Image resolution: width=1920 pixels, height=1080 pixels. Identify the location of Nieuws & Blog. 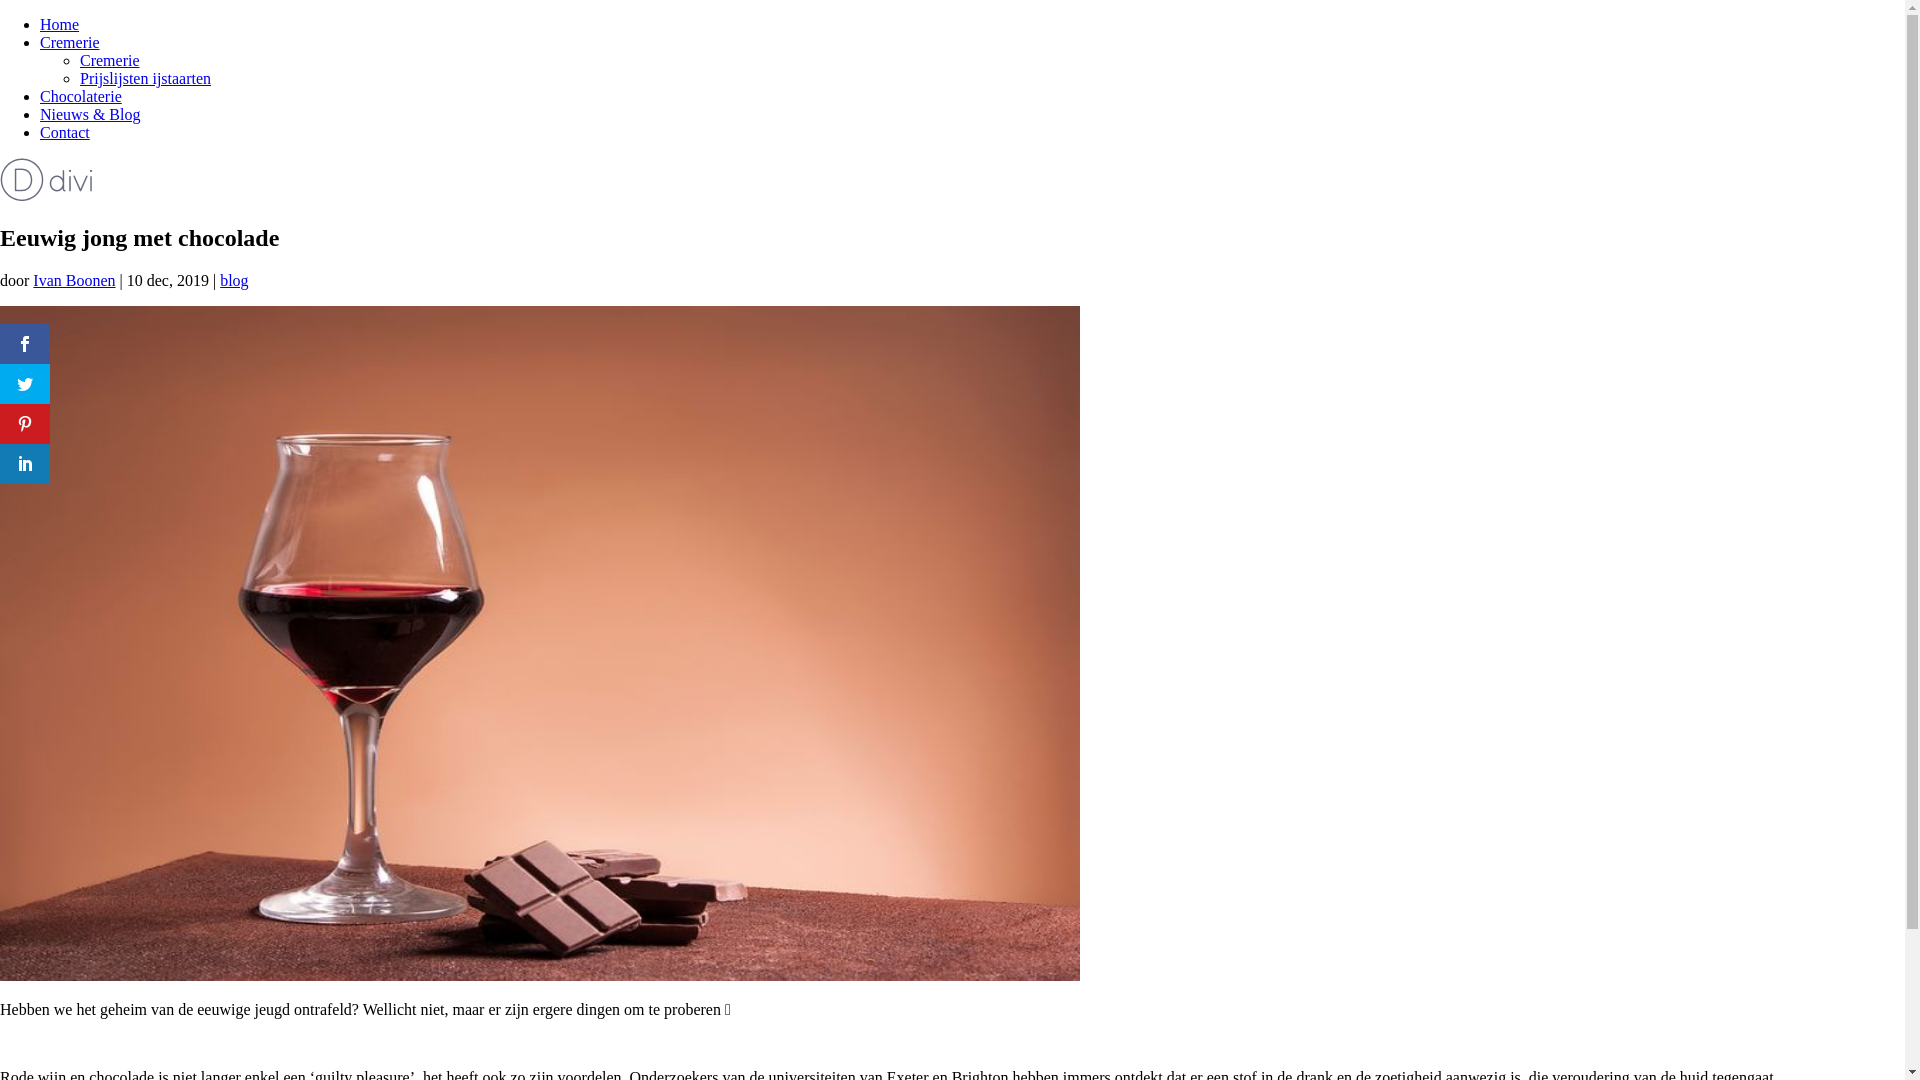
(90, 114).